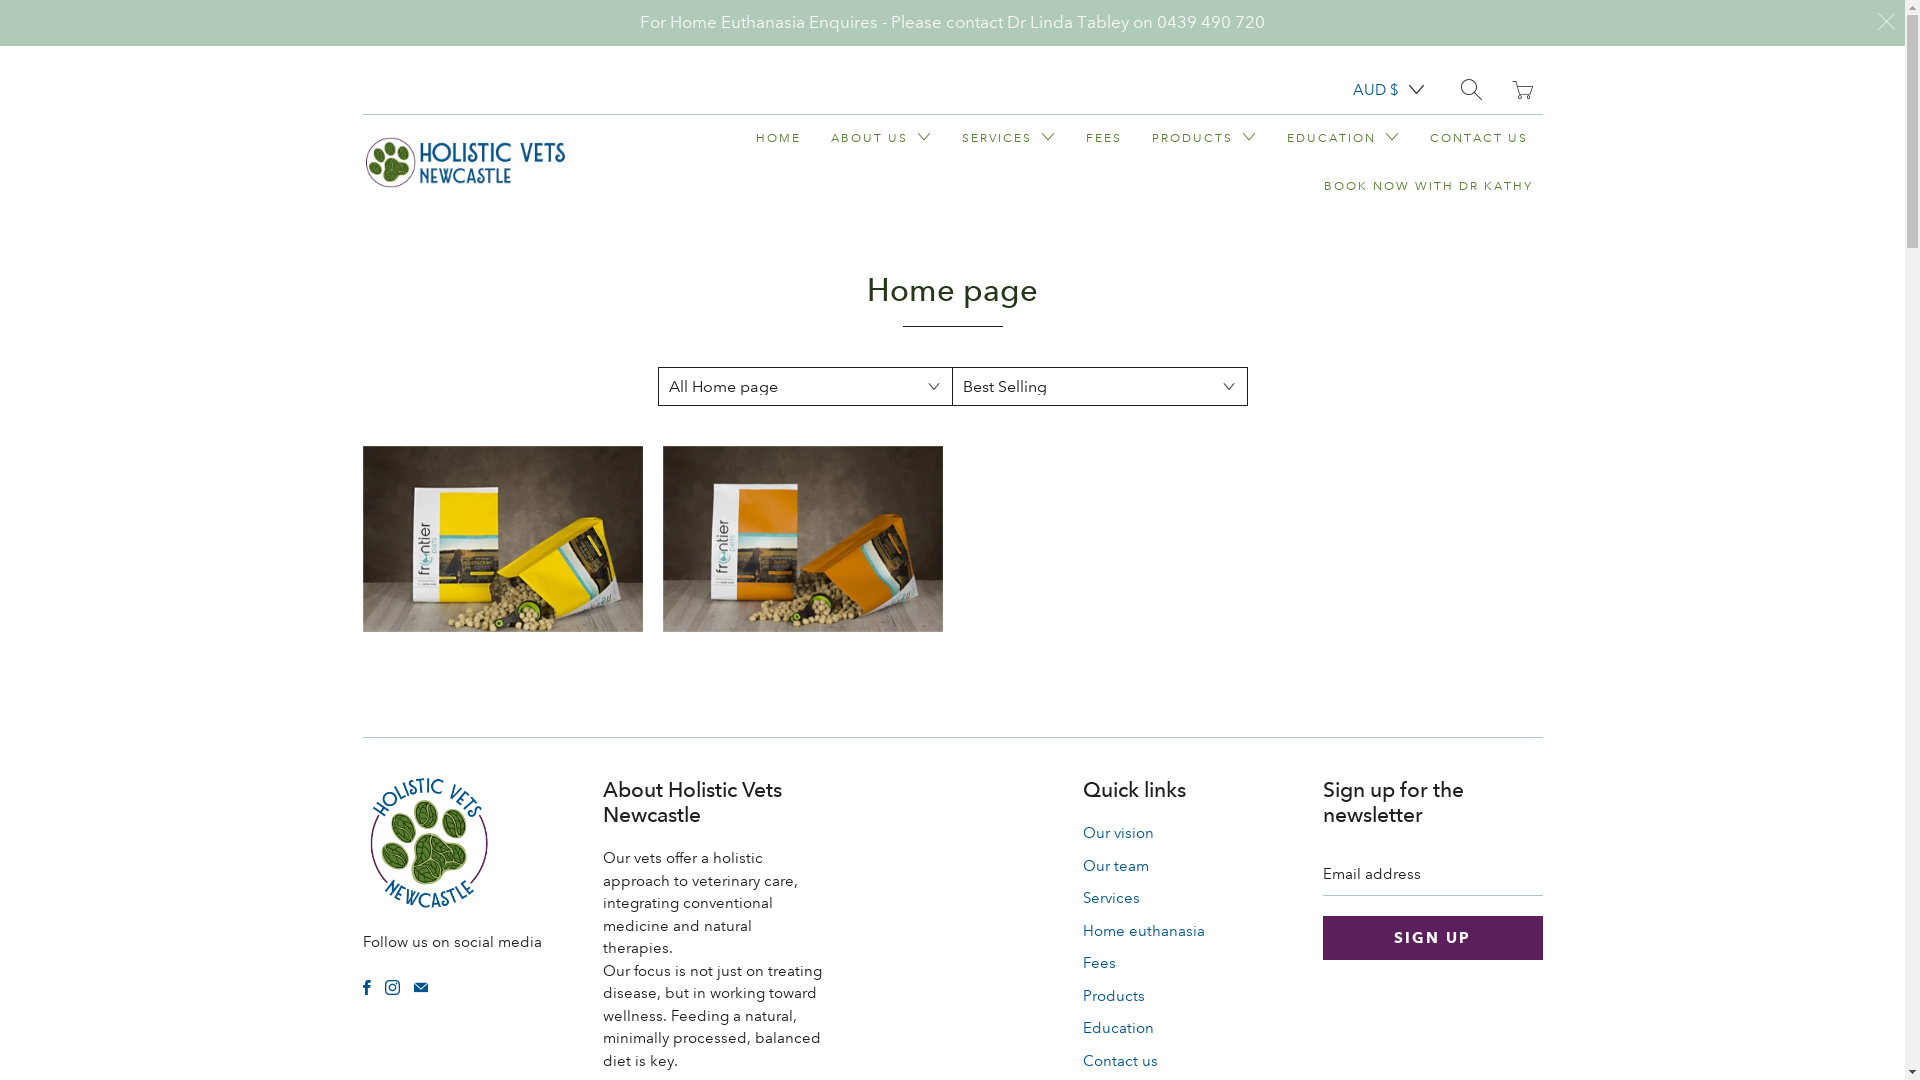 The width and height of the screenshot is (1920, 1080). I want to click on UZS, so click(1499, 757).